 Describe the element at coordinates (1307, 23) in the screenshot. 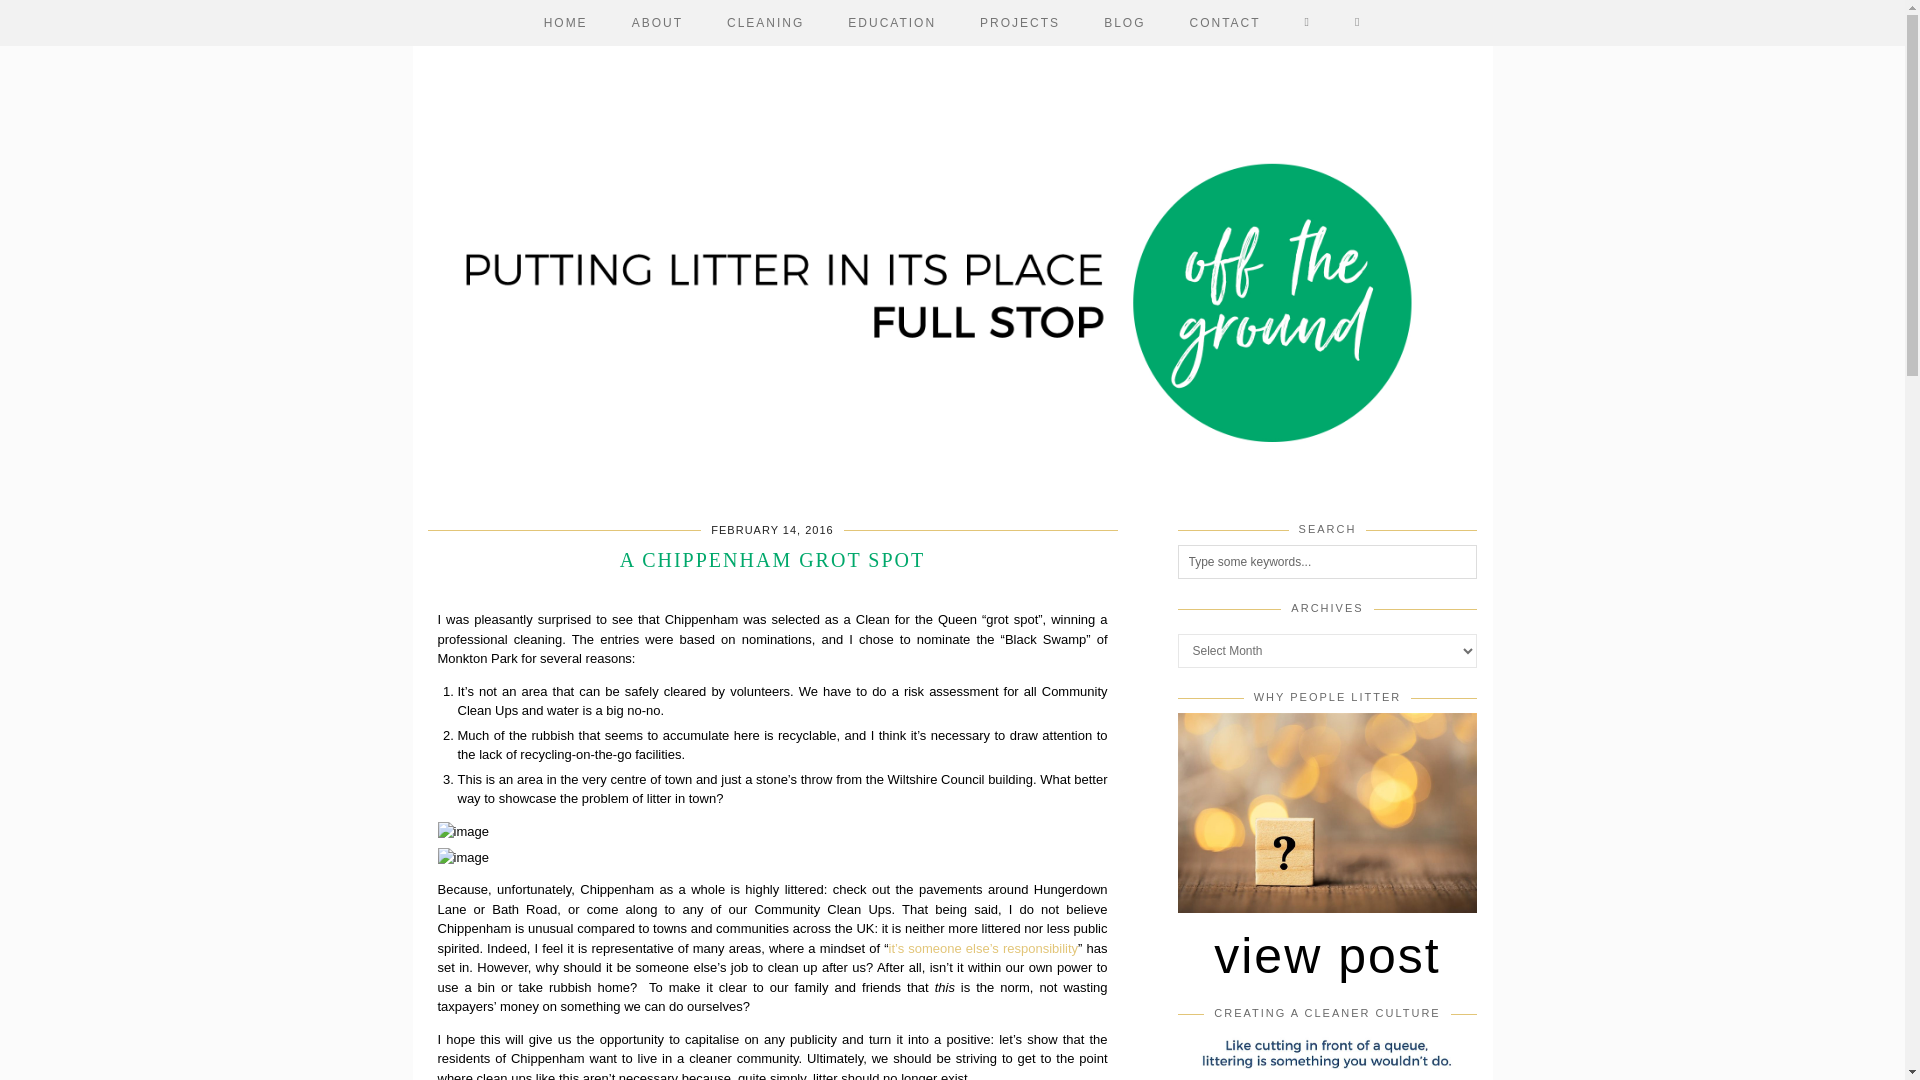

I see `FACEBOOK` at that location.